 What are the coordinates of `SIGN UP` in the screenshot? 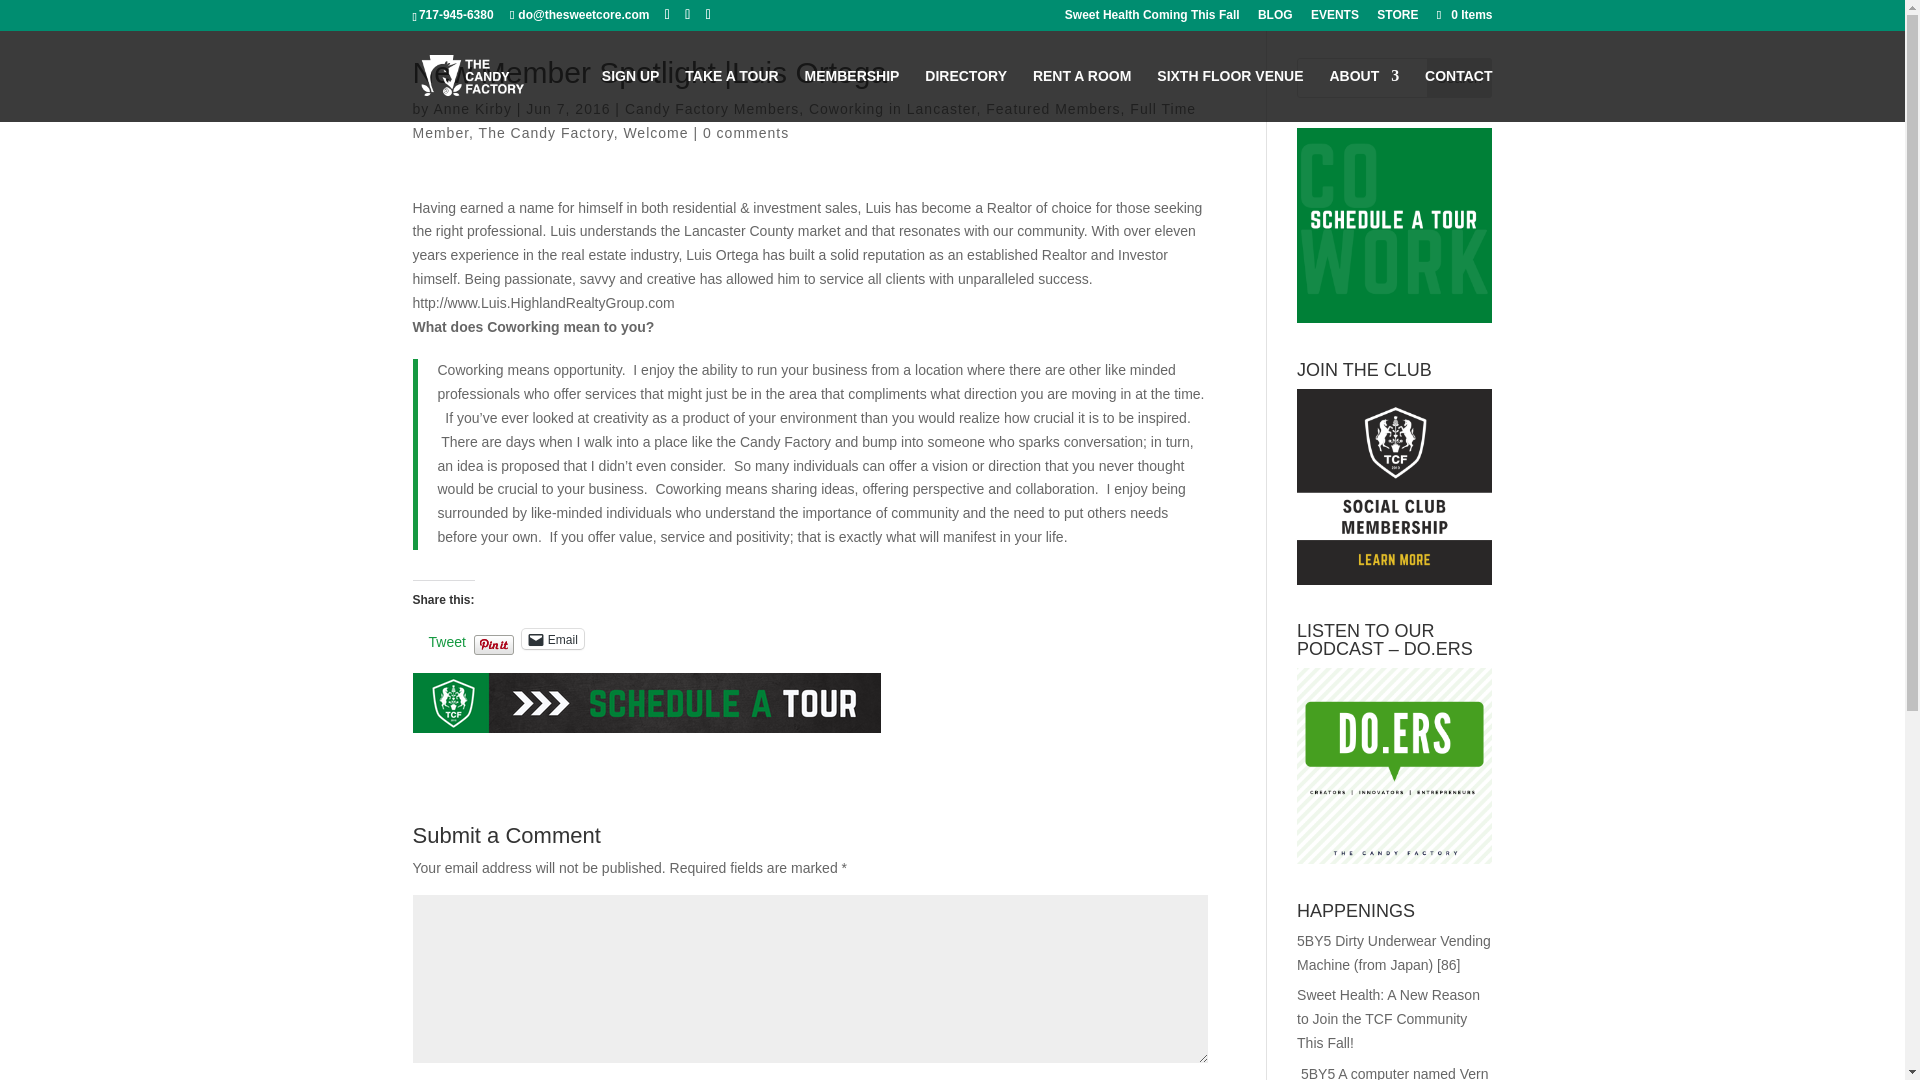 It's located at (631, 96).